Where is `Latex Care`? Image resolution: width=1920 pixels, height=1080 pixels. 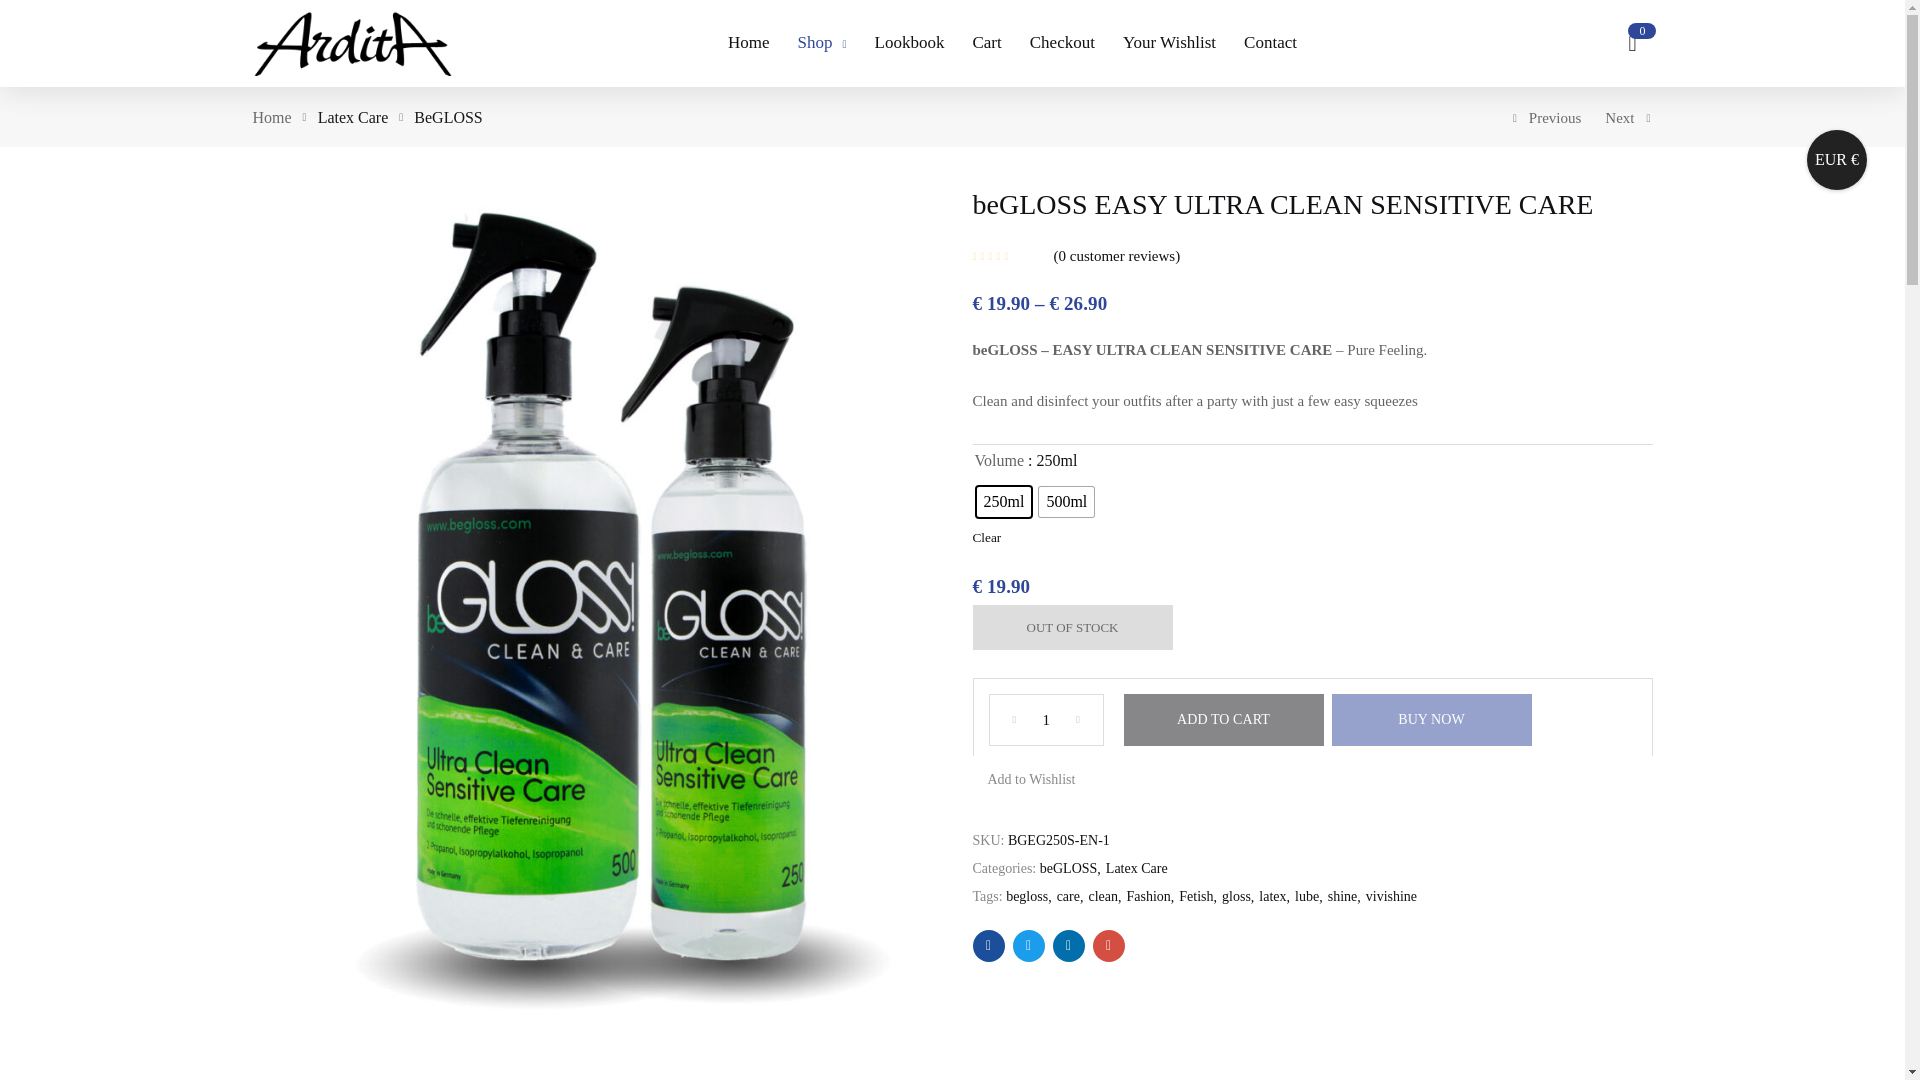 Latex Care is located at coordinates (354, 118).